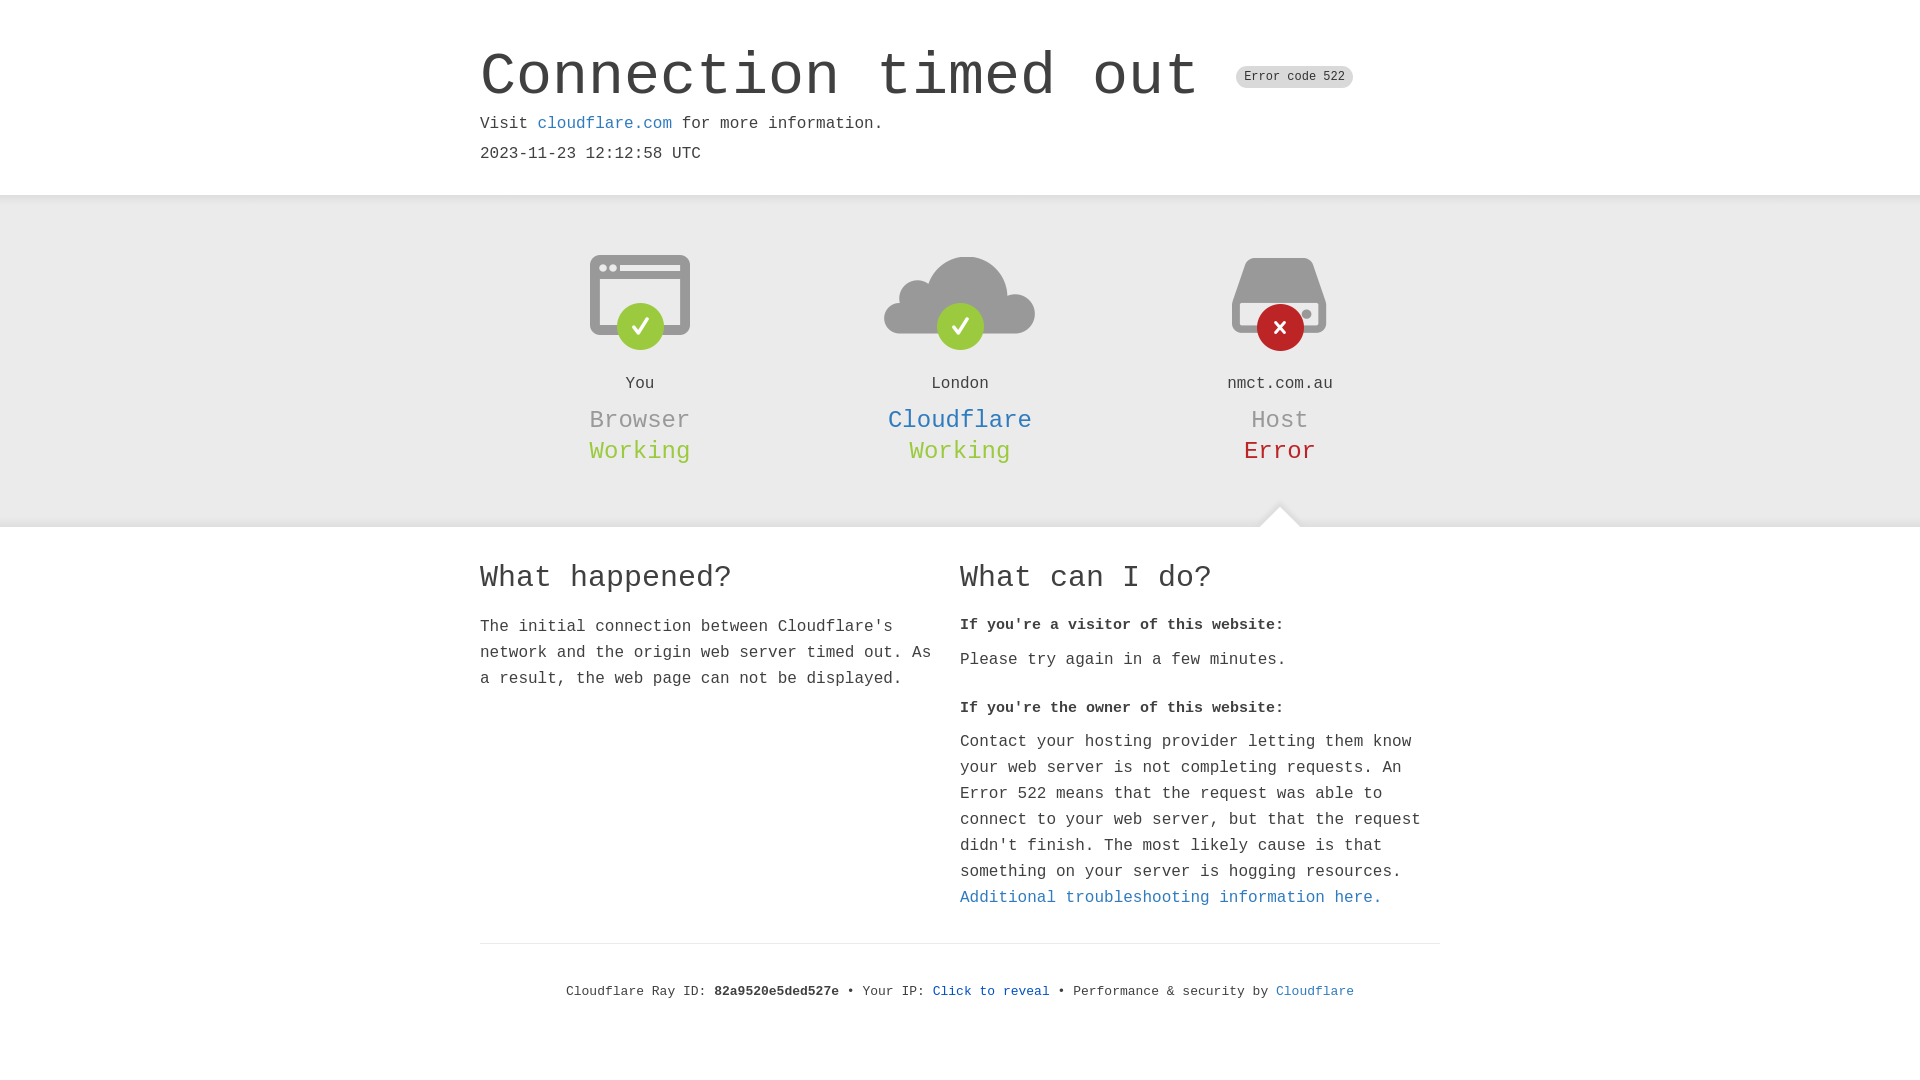 The width and height of the screenshot is (1920, 1080). I want to click on Cloudflare, so click(960, 420).